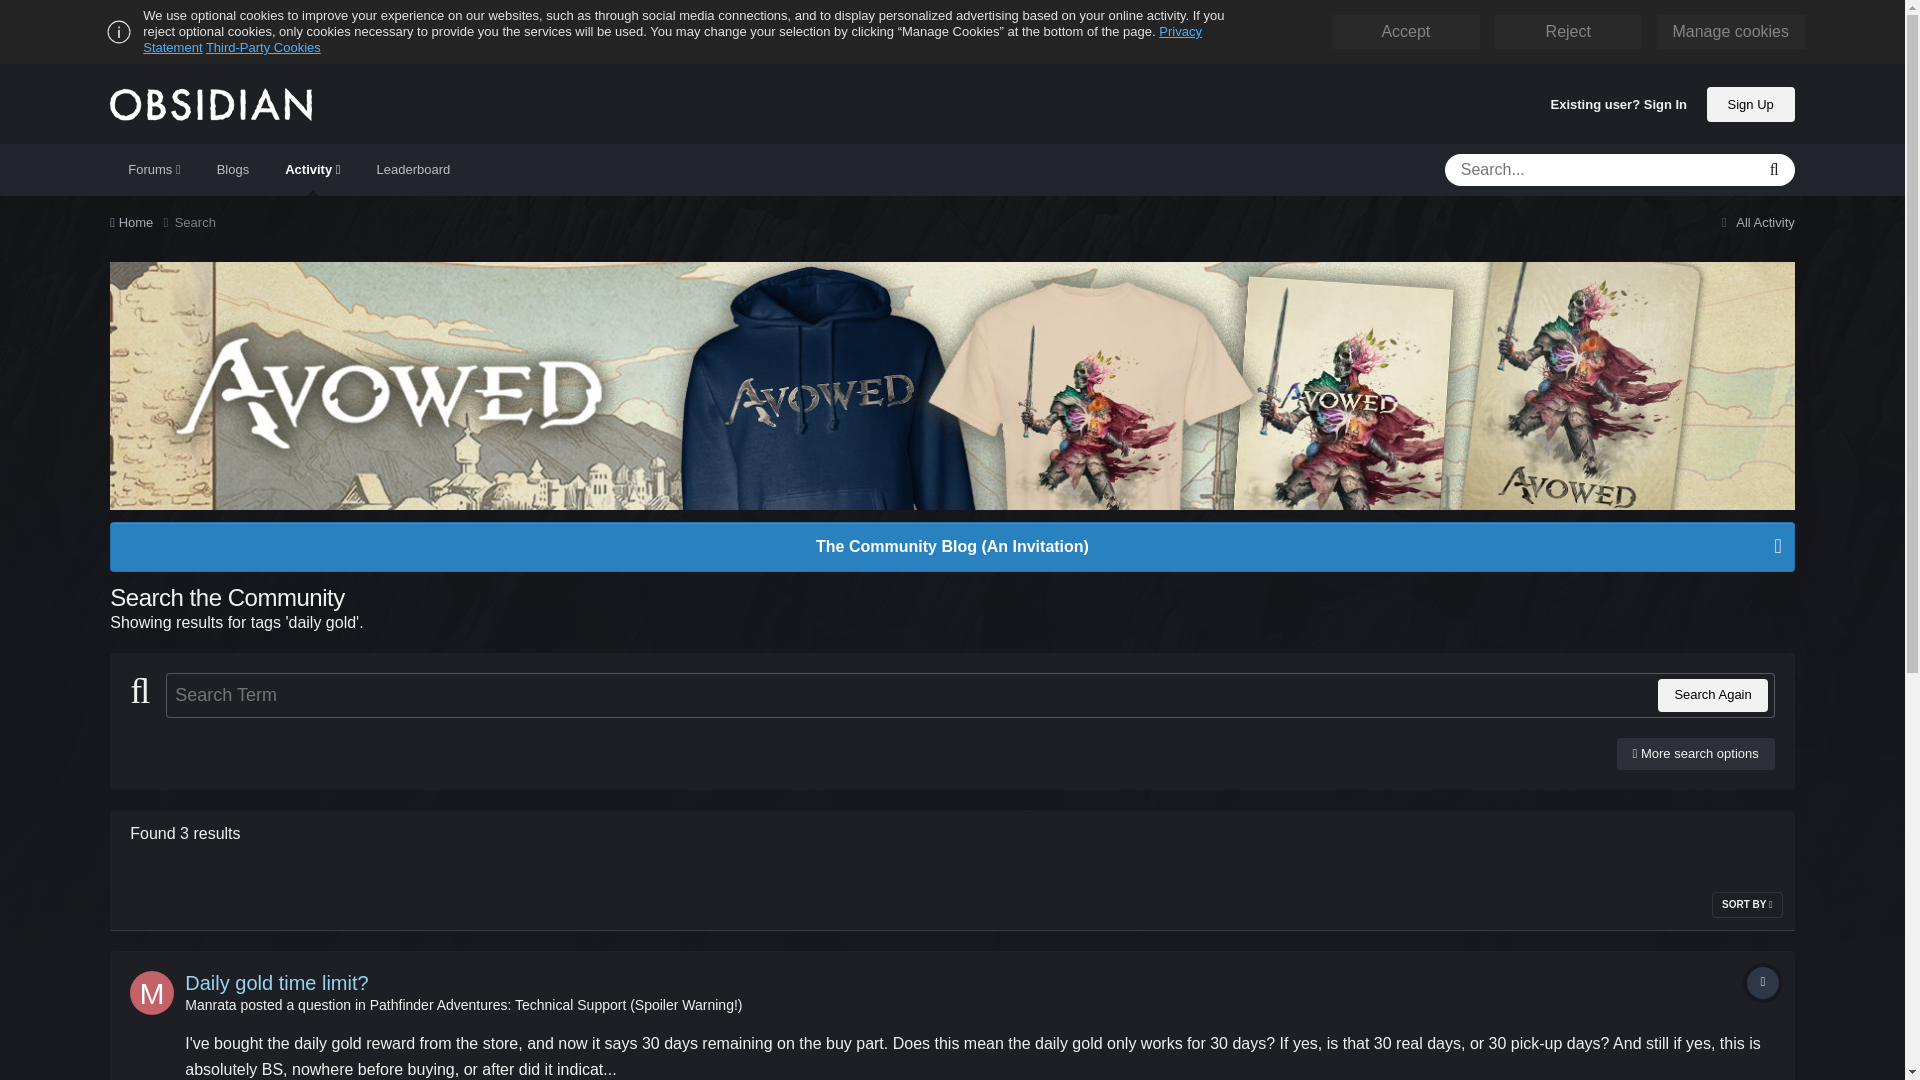 Image resolution: width=1920 pixels, height=1080 pixels. I want to click on Manage cookies, so click(1730, 32).